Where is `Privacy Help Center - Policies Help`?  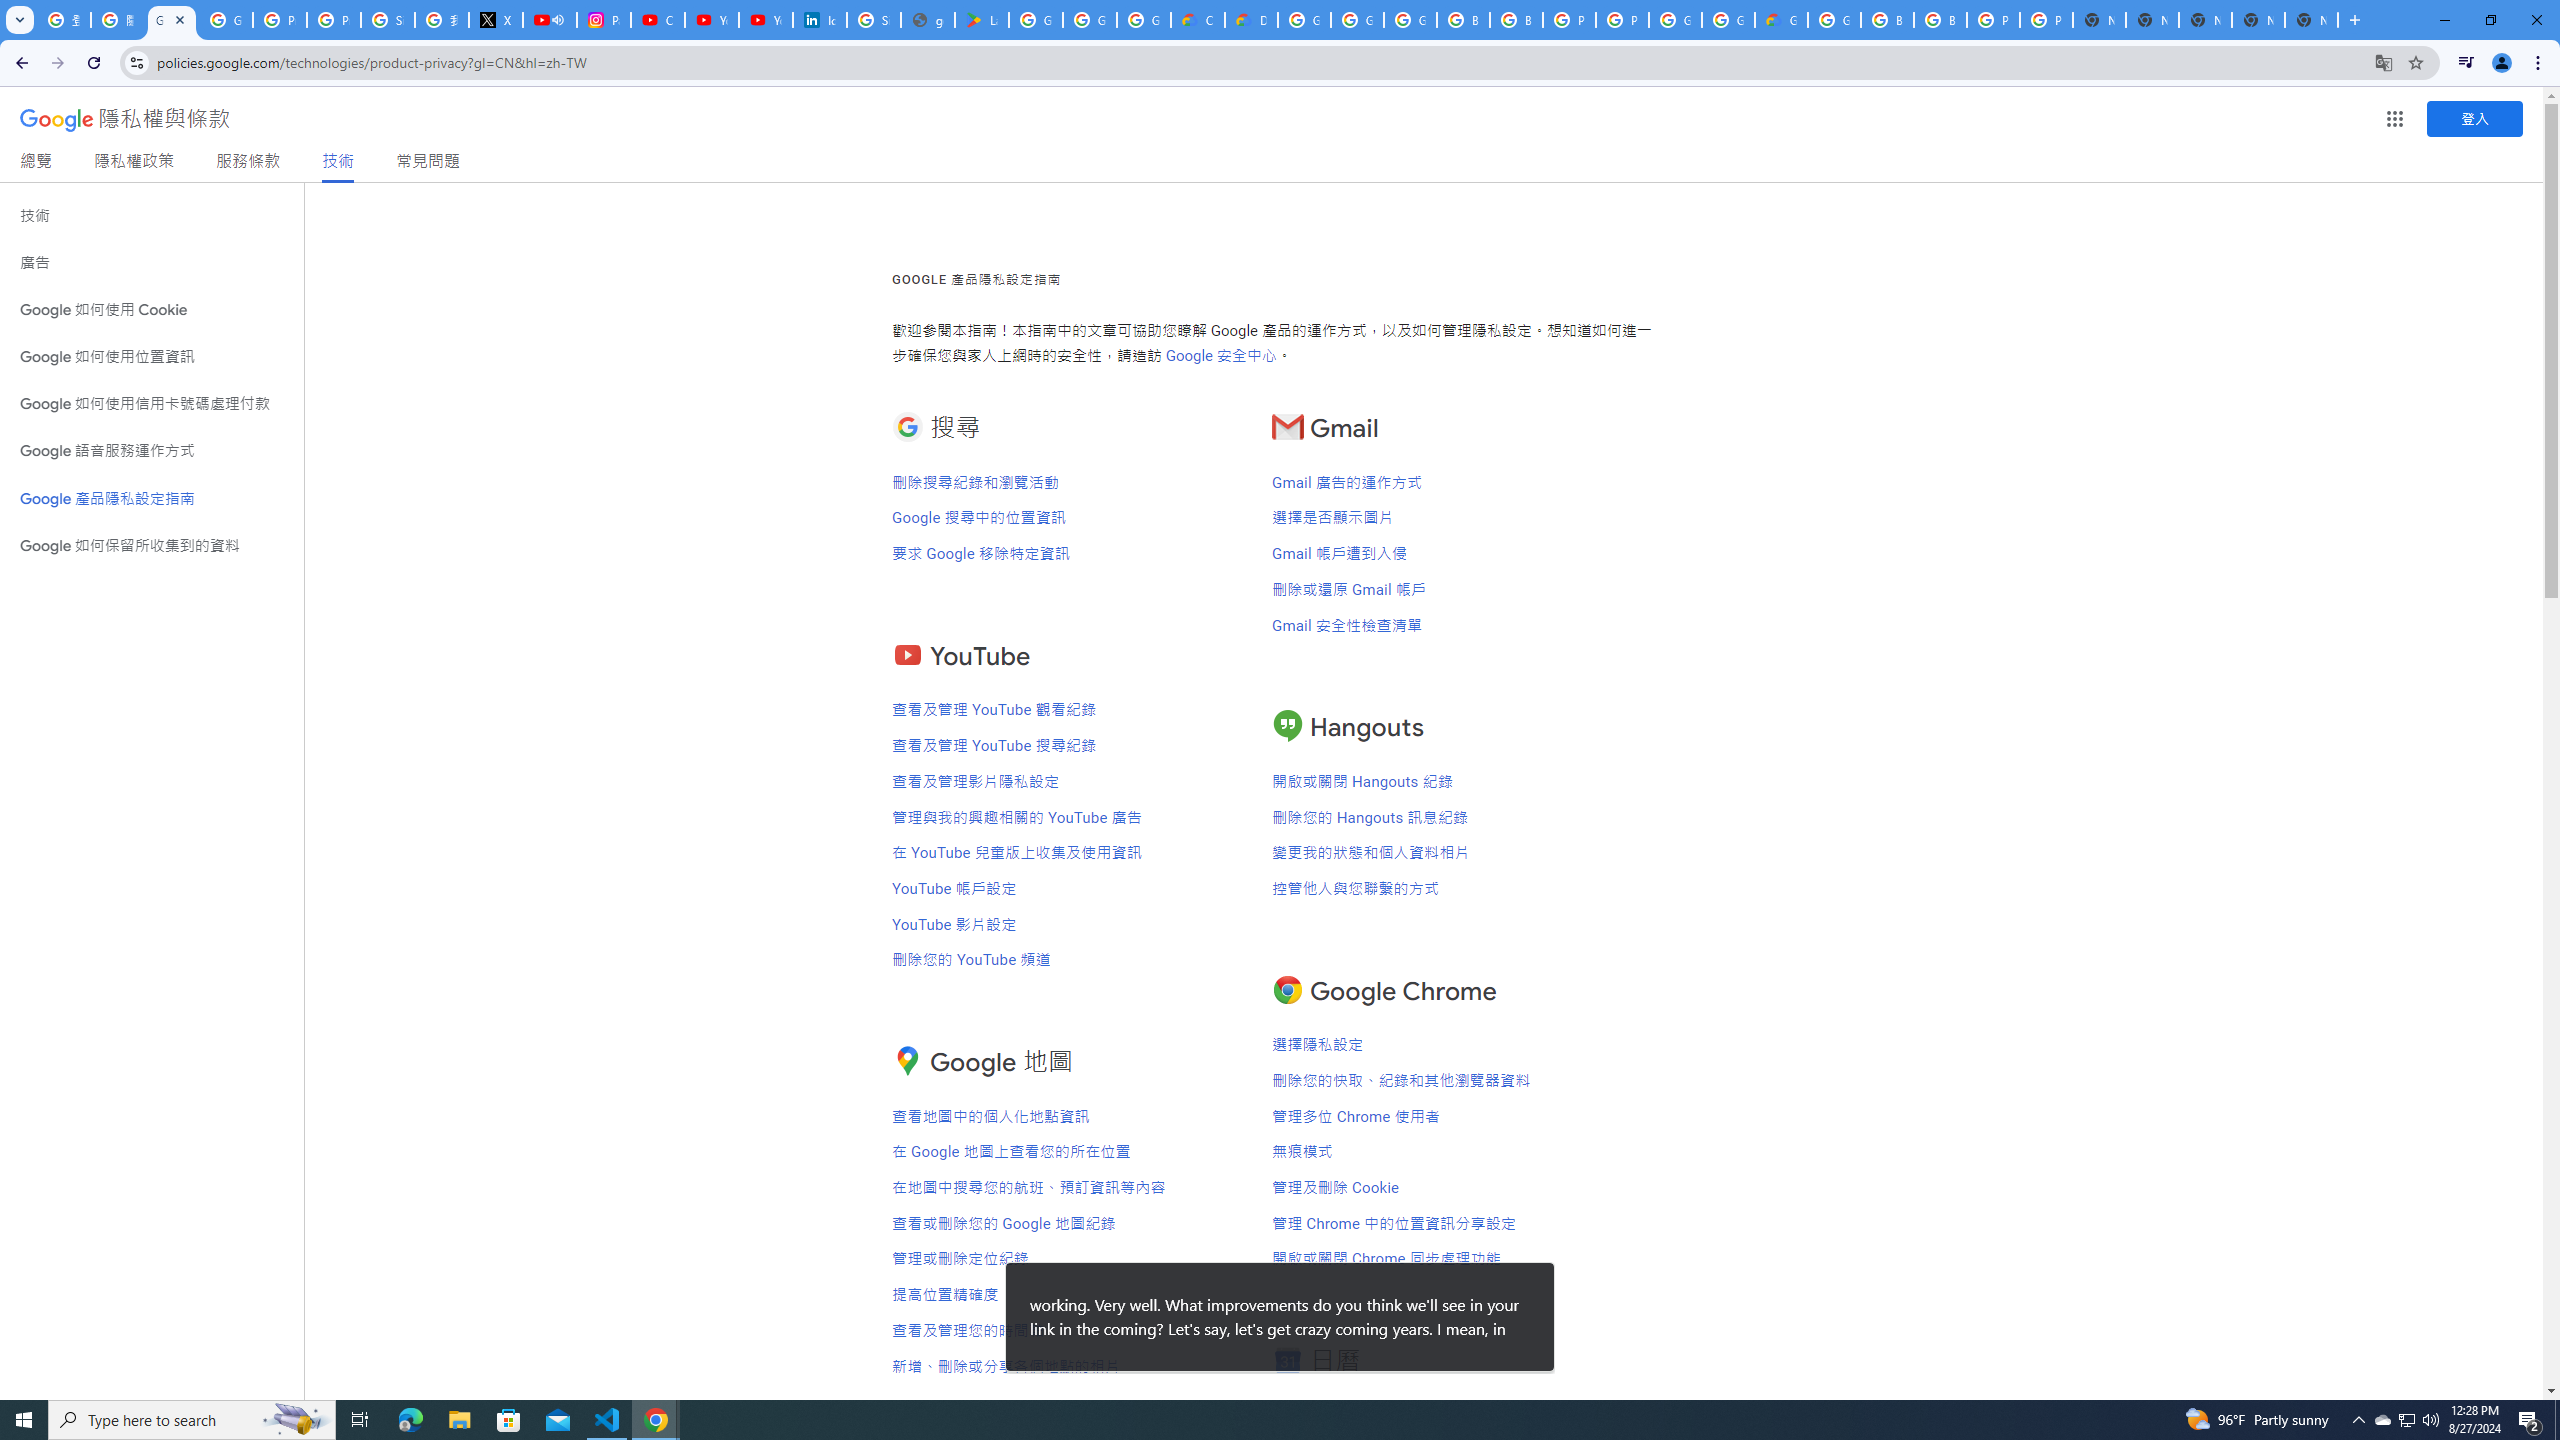 Privacy Help Center - Policies Help is located at coordinates (334, 20).